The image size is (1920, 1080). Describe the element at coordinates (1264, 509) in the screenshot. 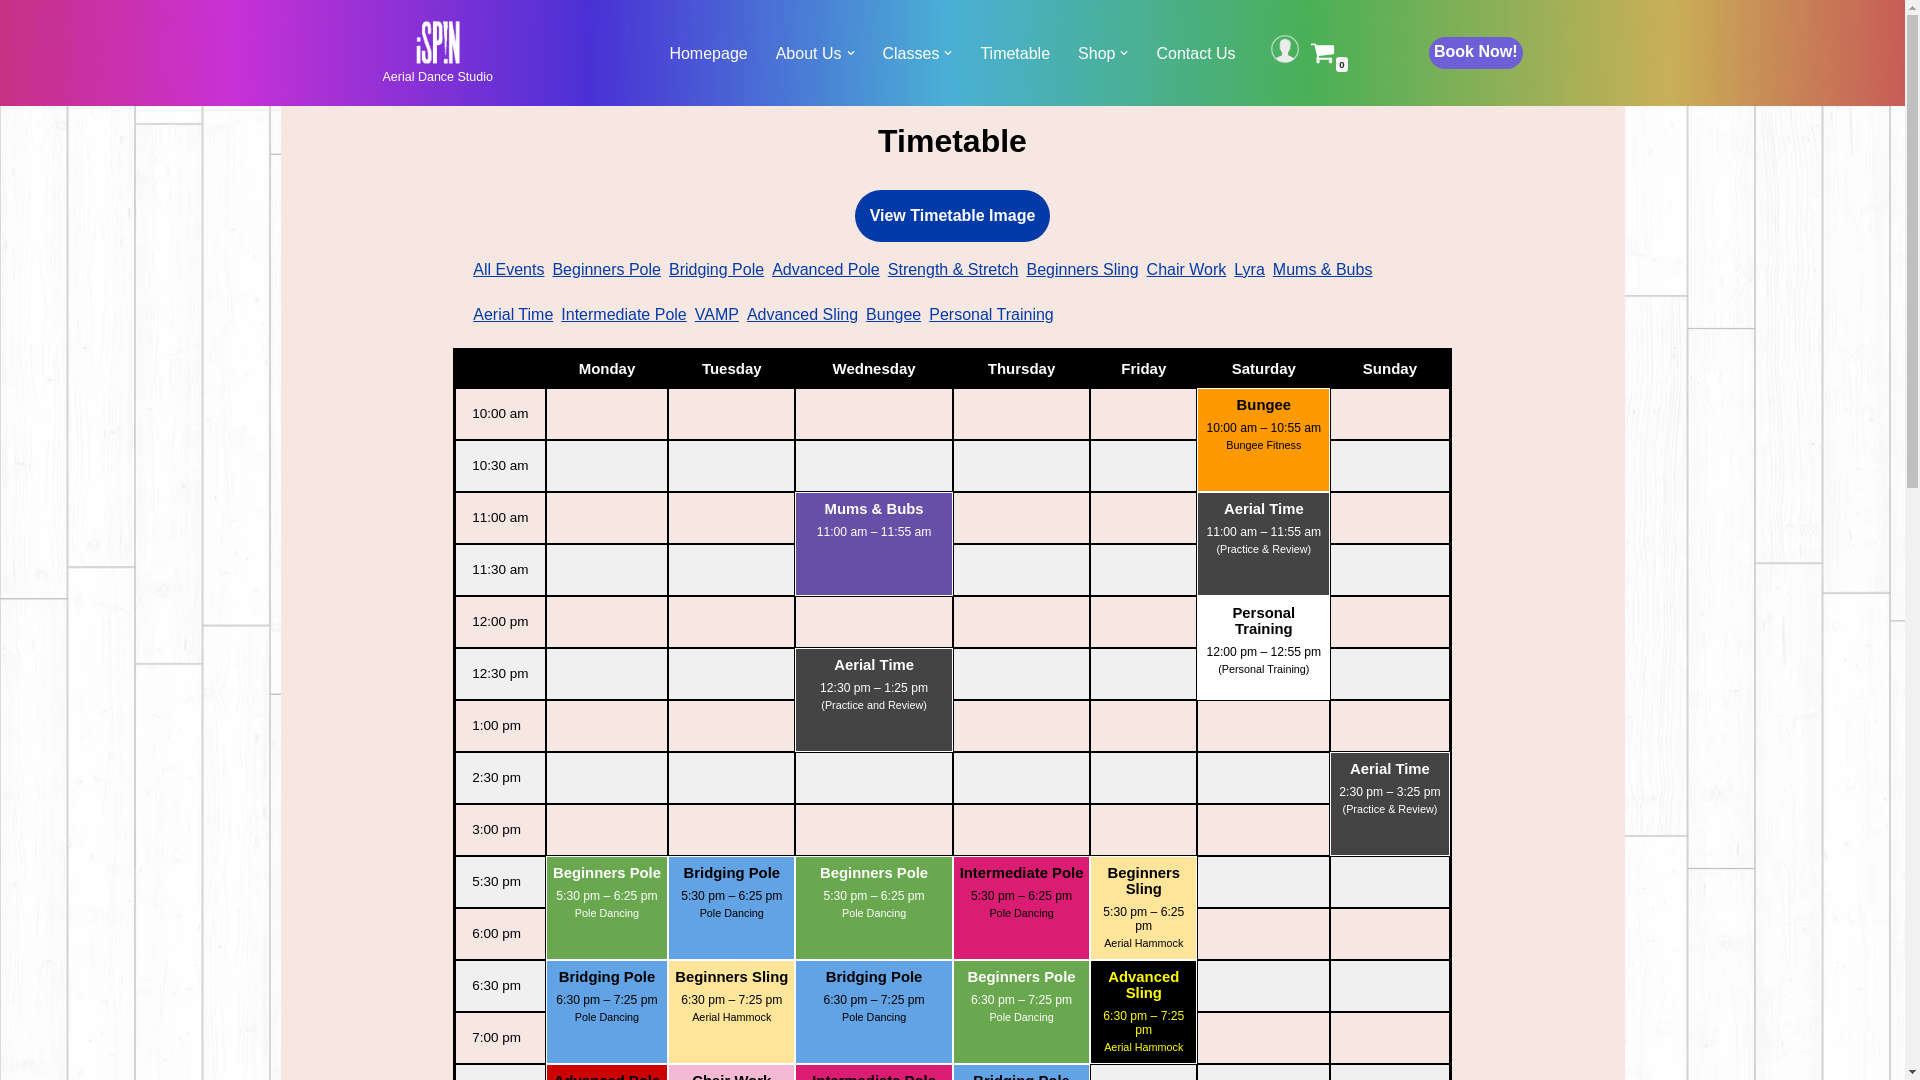

I see `Aerial Time` at that location.